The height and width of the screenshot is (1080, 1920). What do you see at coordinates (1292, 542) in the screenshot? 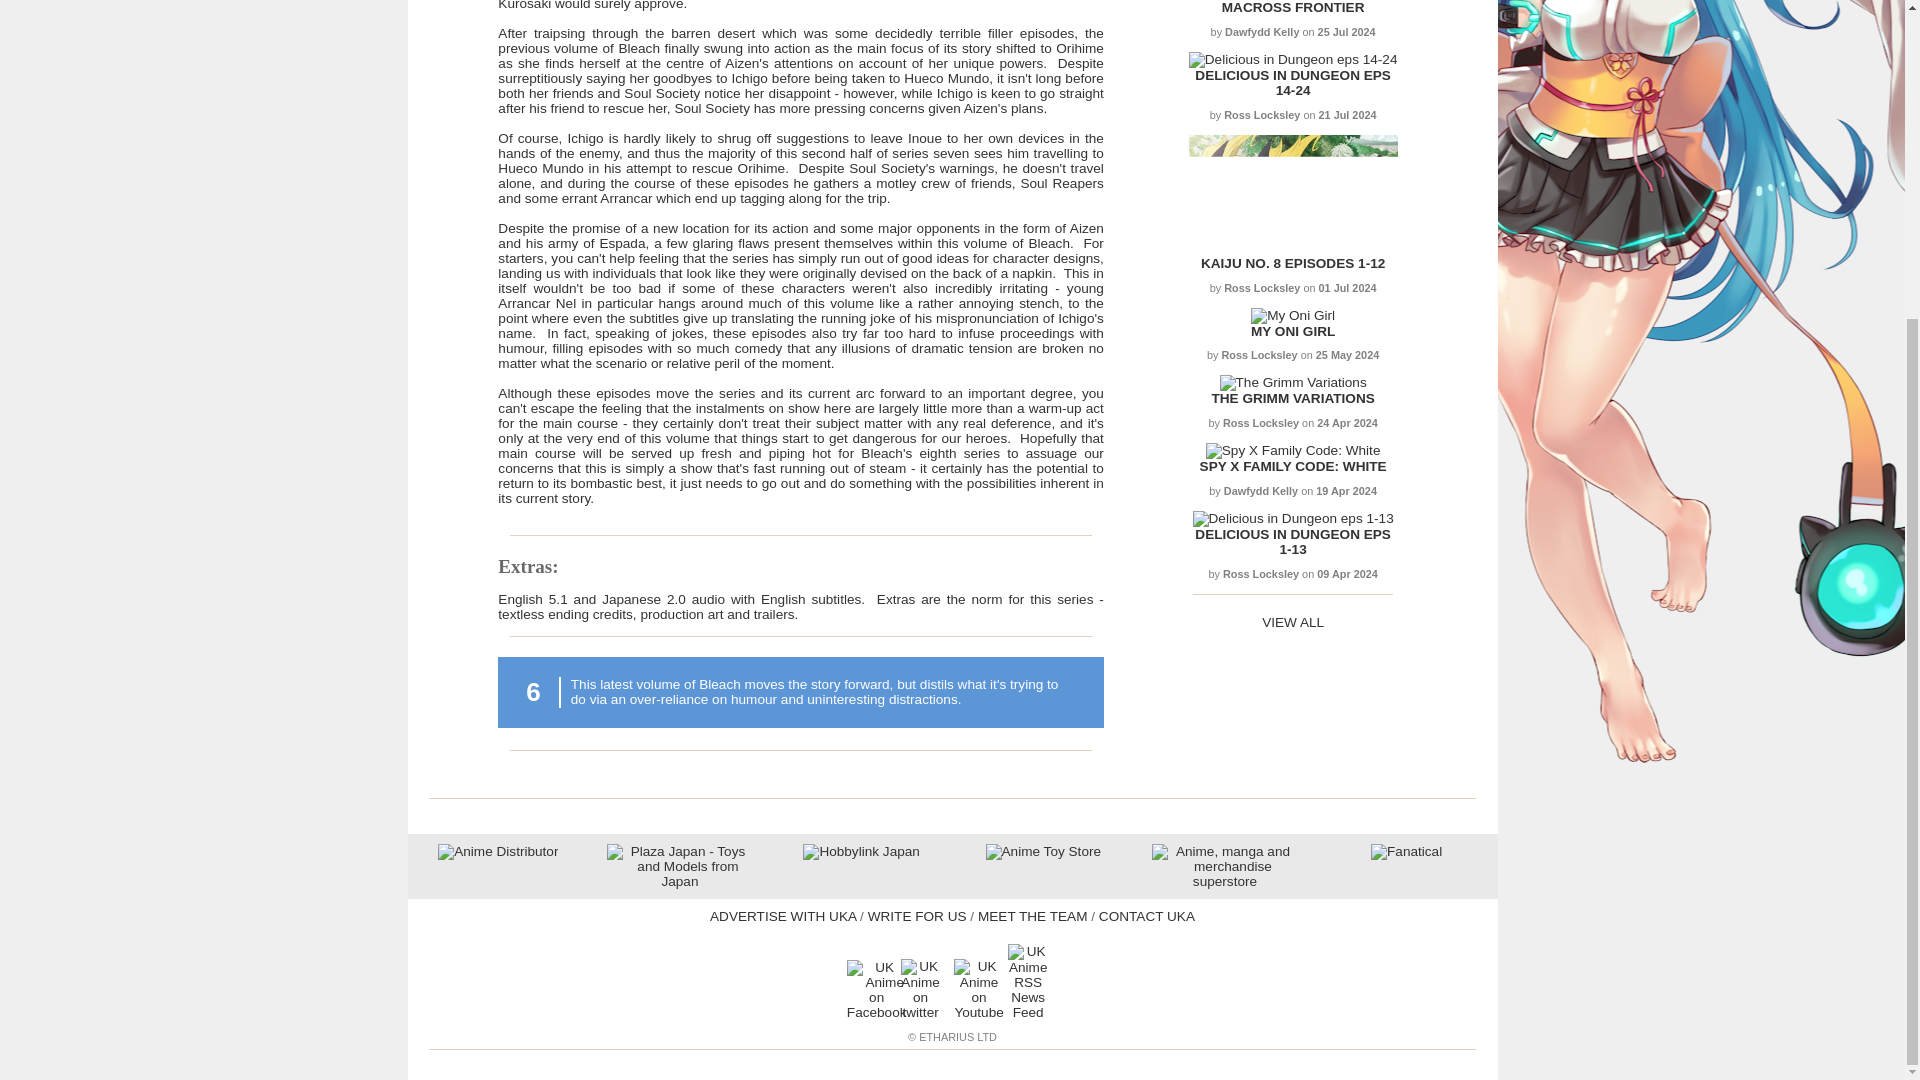
I see `DELICIOUS IN DUNGEON EPS 1-13` at bounding box center [1292, 542].